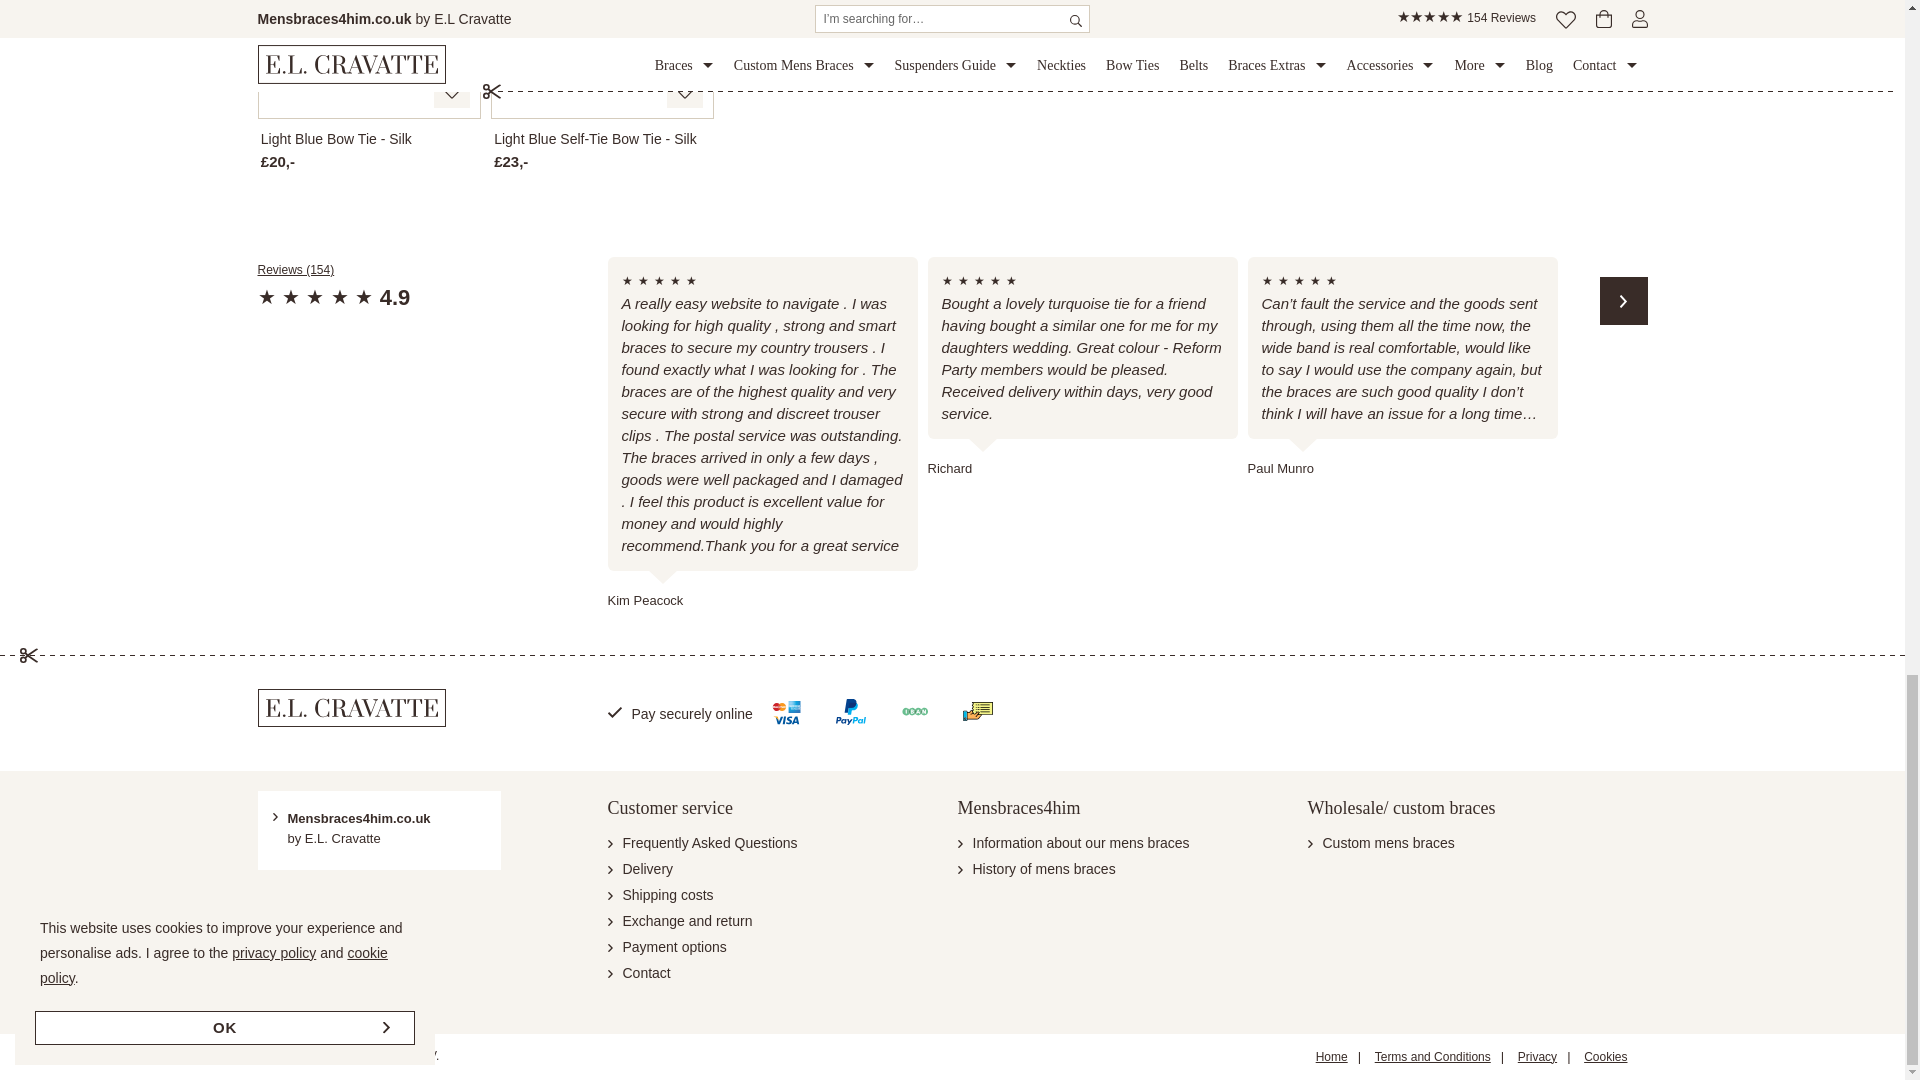 This screenshot has width=1920, height=1080. What do you see at coordinates (639, 972) in the screenshot?
I see `Contact` at bounding box center [639, 972].